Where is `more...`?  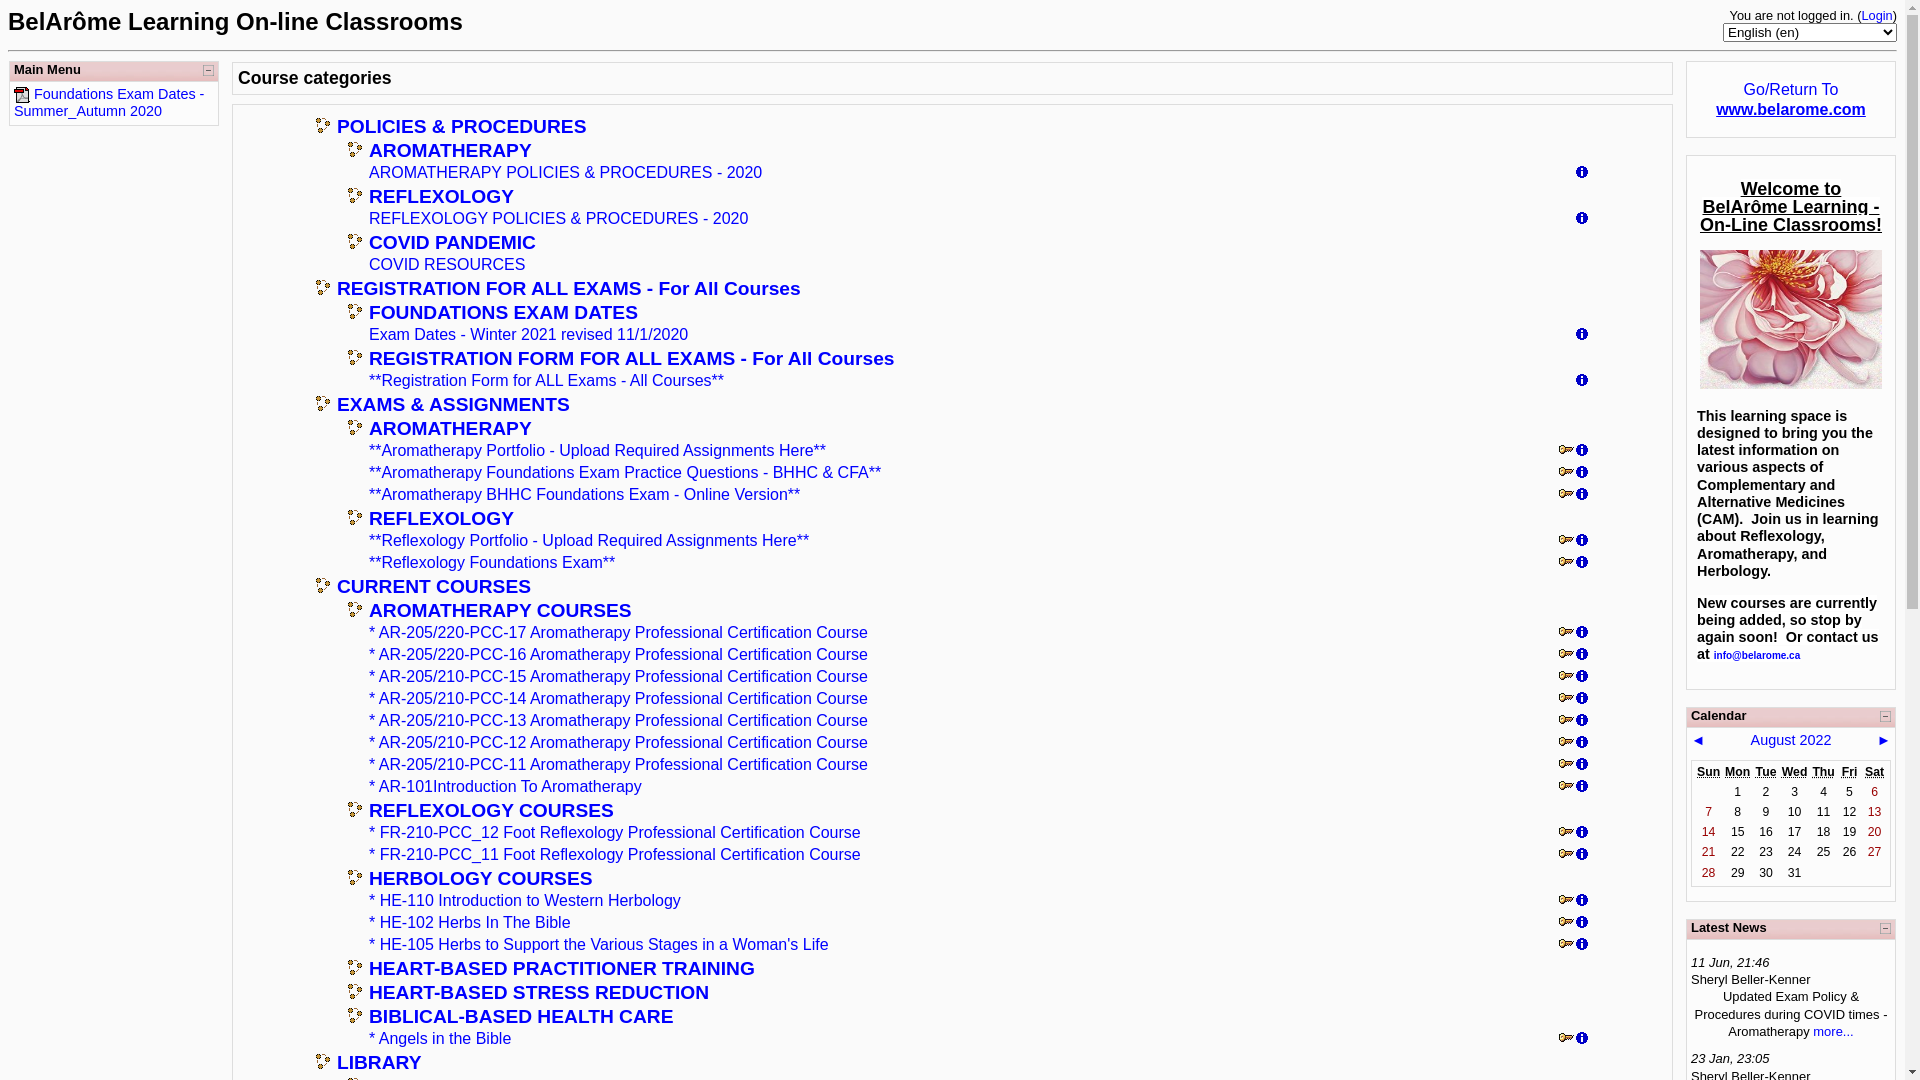
more... is located at coordinates (1833, 1032).